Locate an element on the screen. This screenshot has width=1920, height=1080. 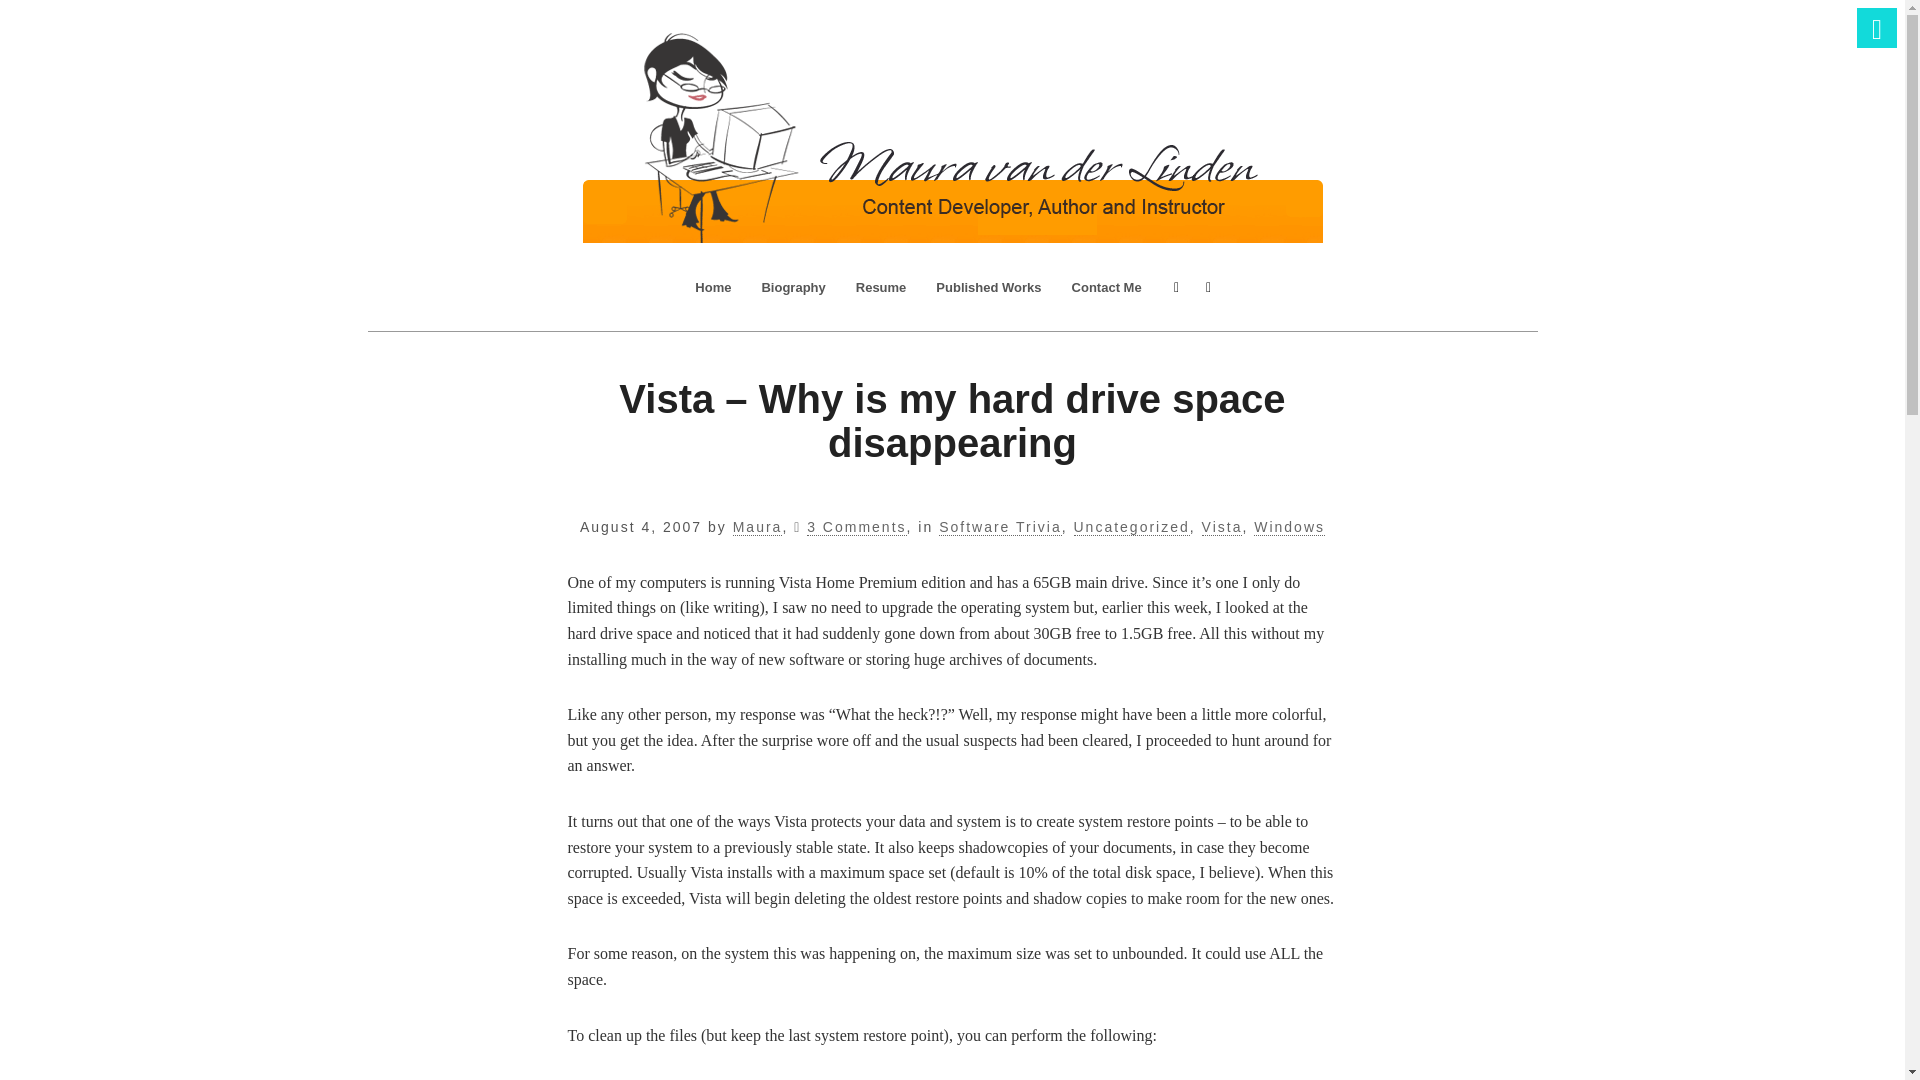
Biography is located at coordinates (793, 288).